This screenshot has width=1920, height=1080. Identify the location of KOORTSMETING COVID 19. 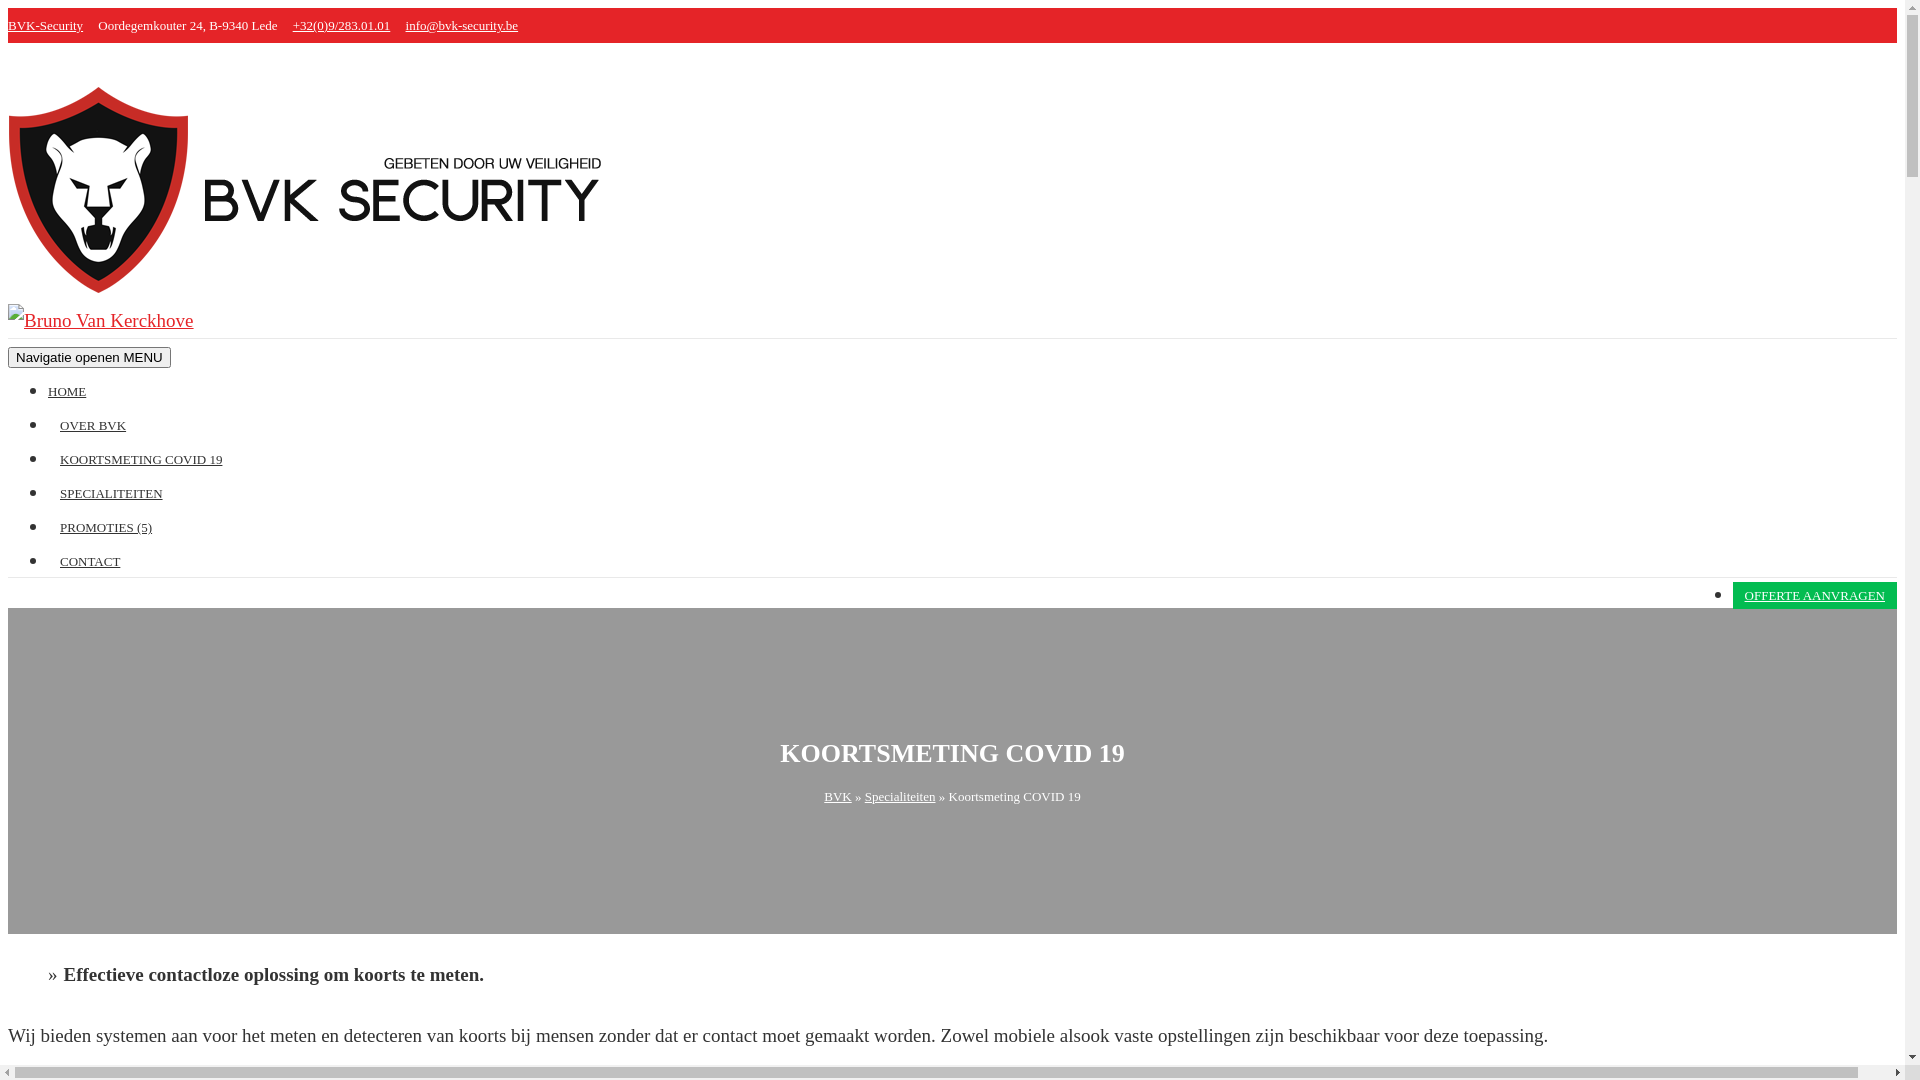
(141, 460).